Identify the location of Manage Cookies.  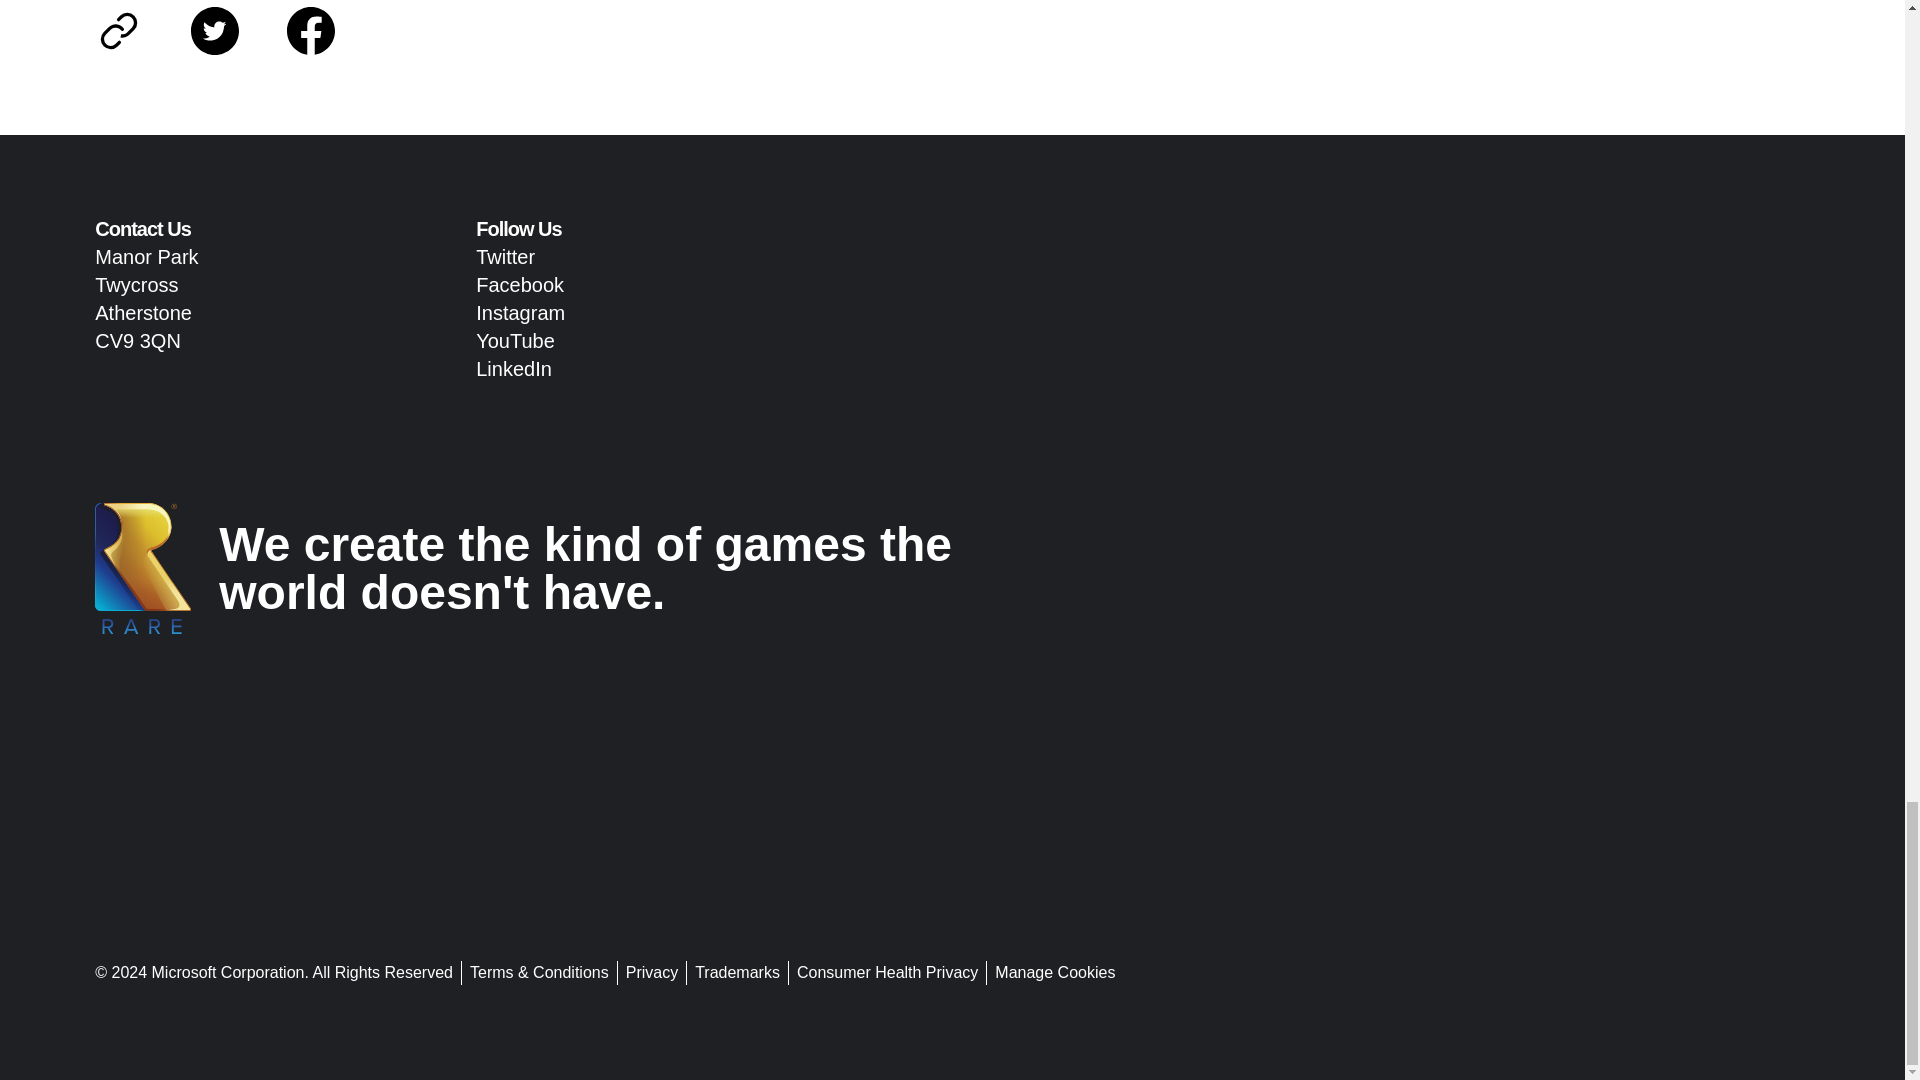
(1054, 972).